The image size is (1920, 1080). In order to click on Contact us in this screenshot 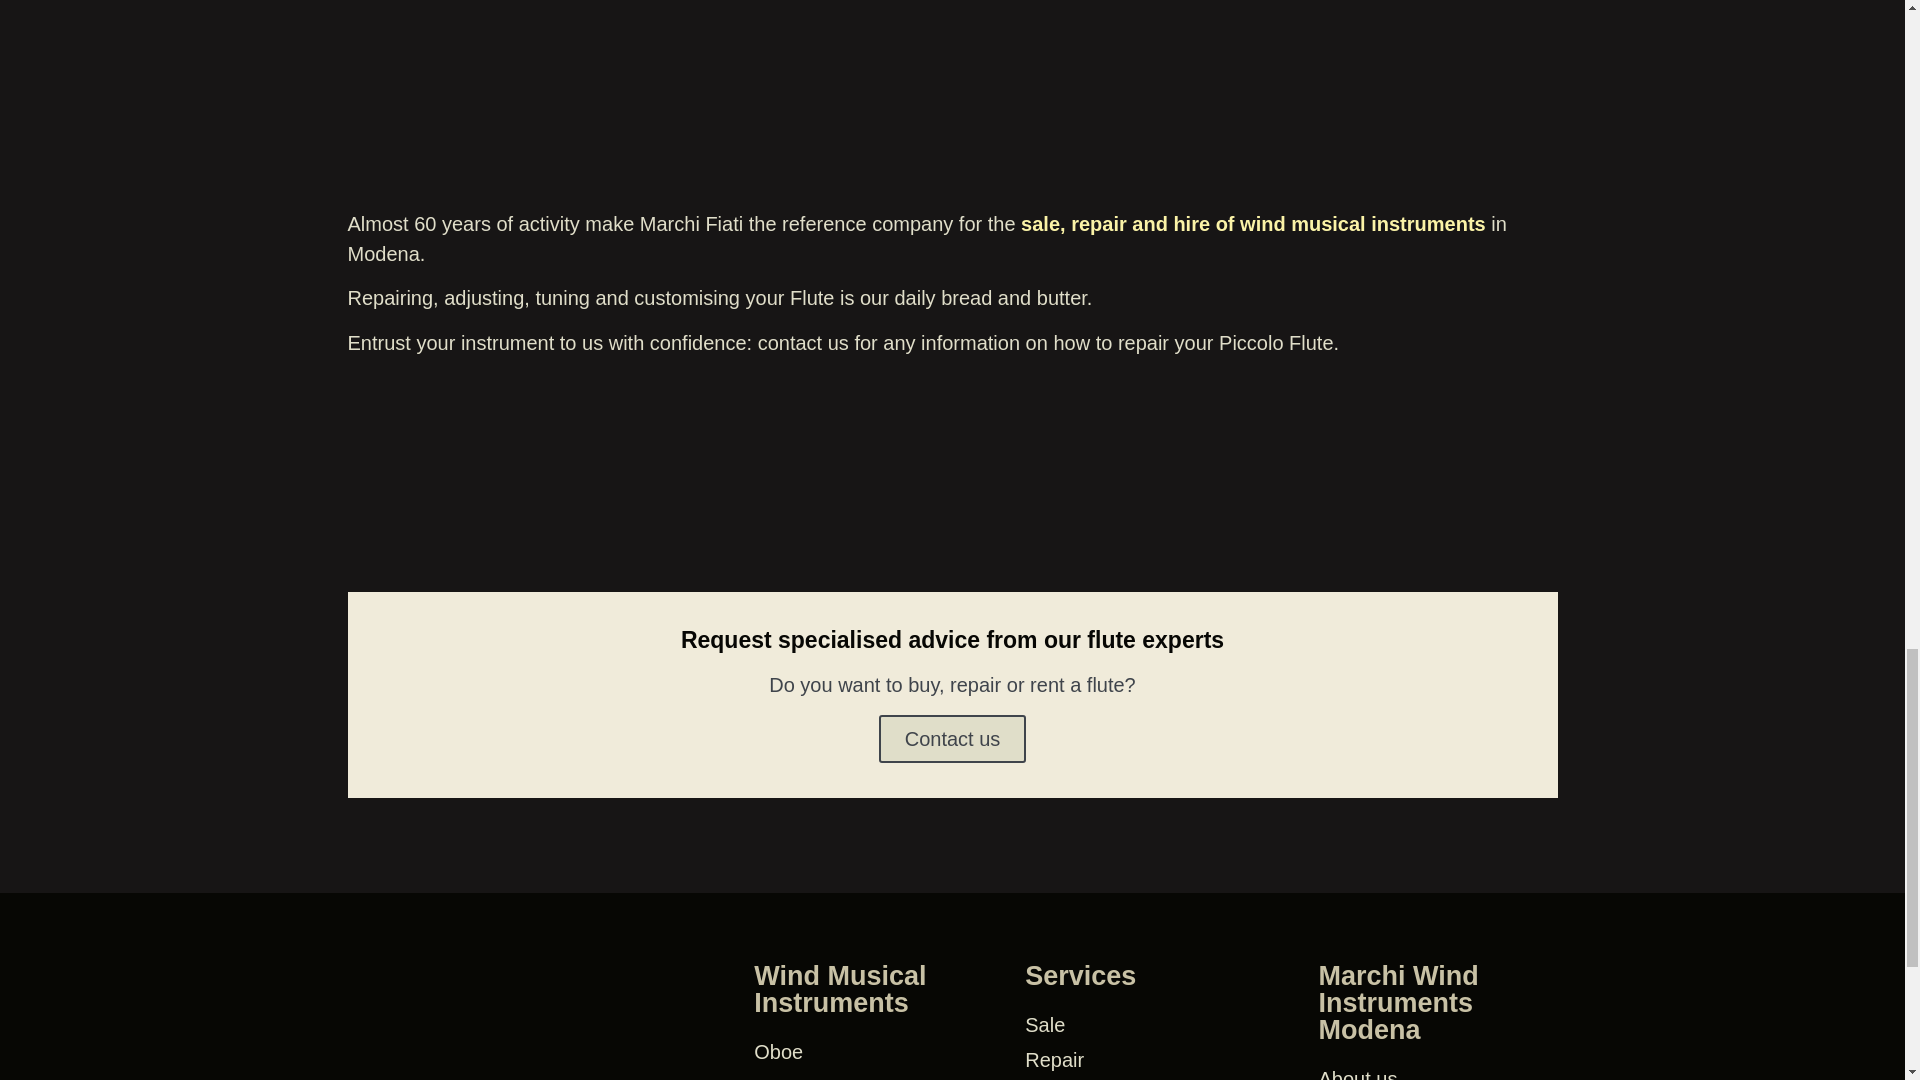, I will do `click(953, 738)`.